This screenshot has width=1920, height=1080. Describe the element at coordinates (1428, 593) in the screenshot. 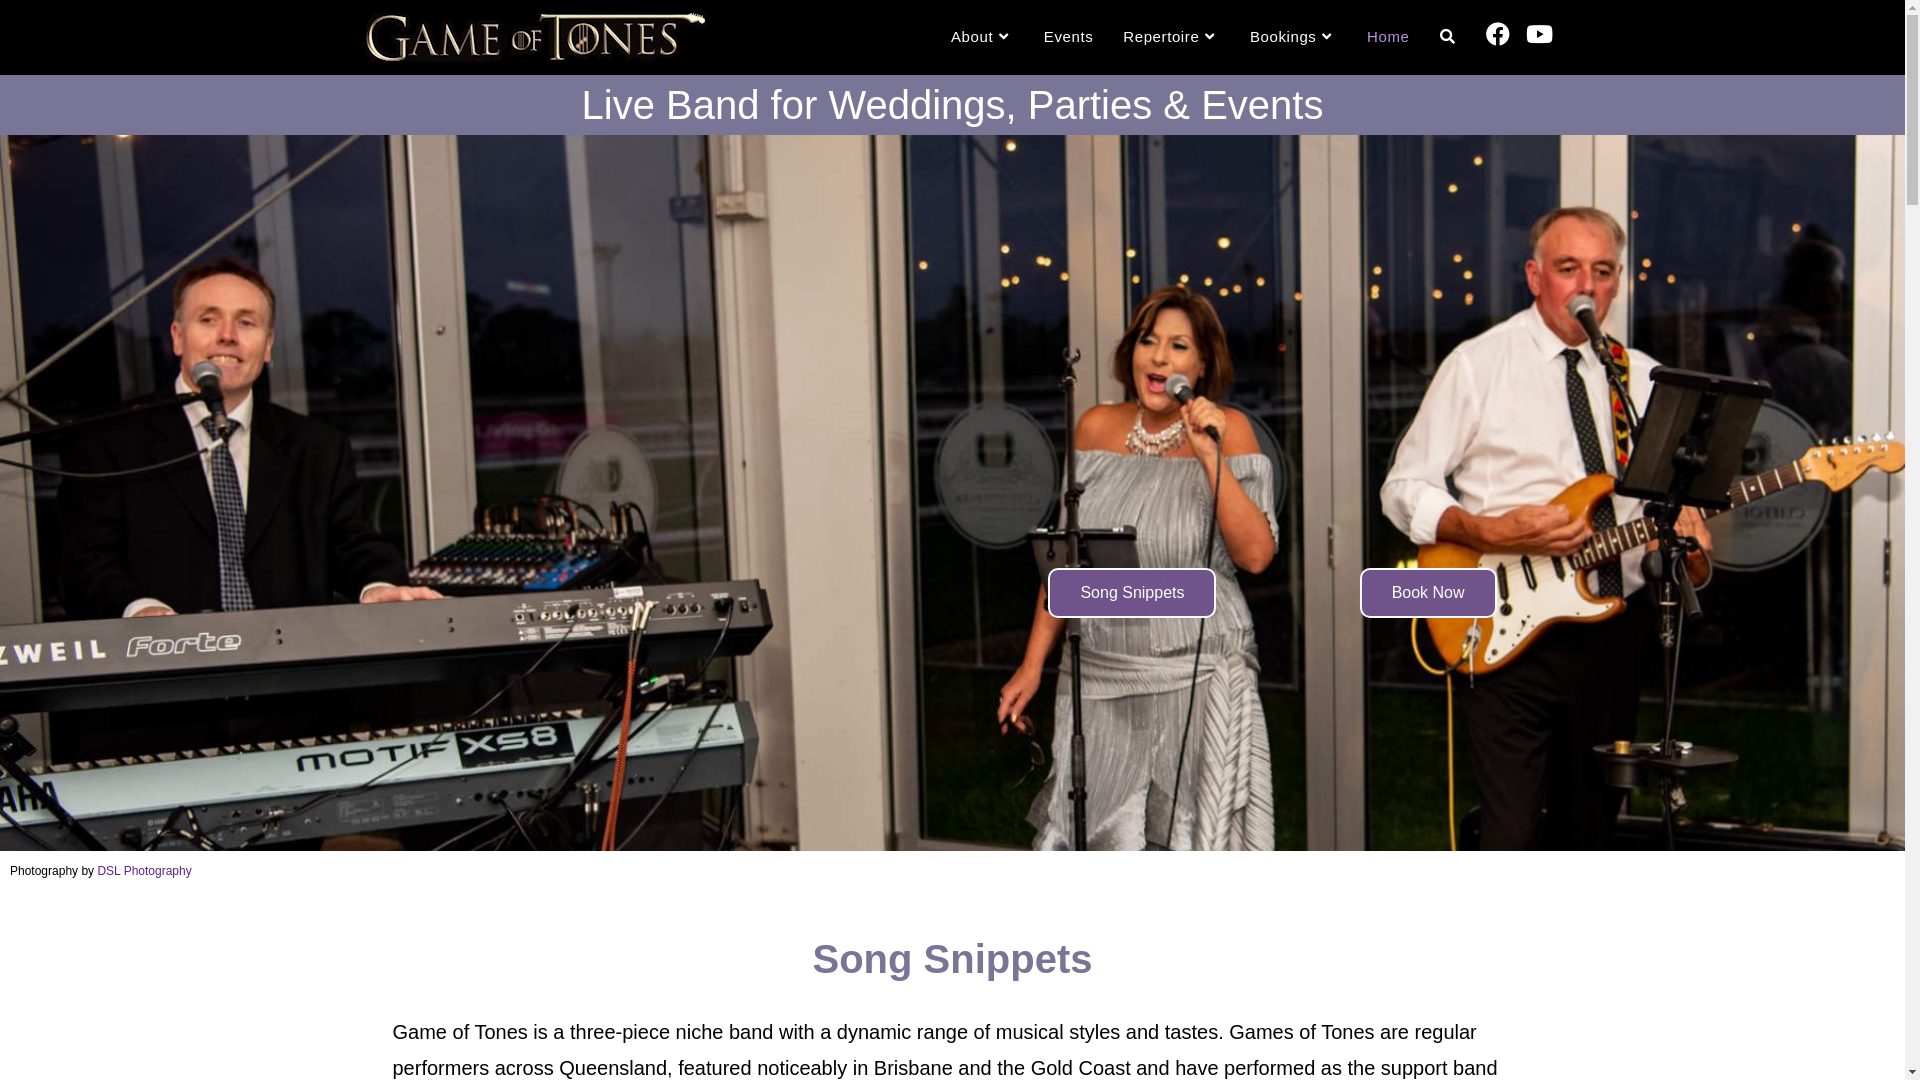

I see `Book Now` at that location.